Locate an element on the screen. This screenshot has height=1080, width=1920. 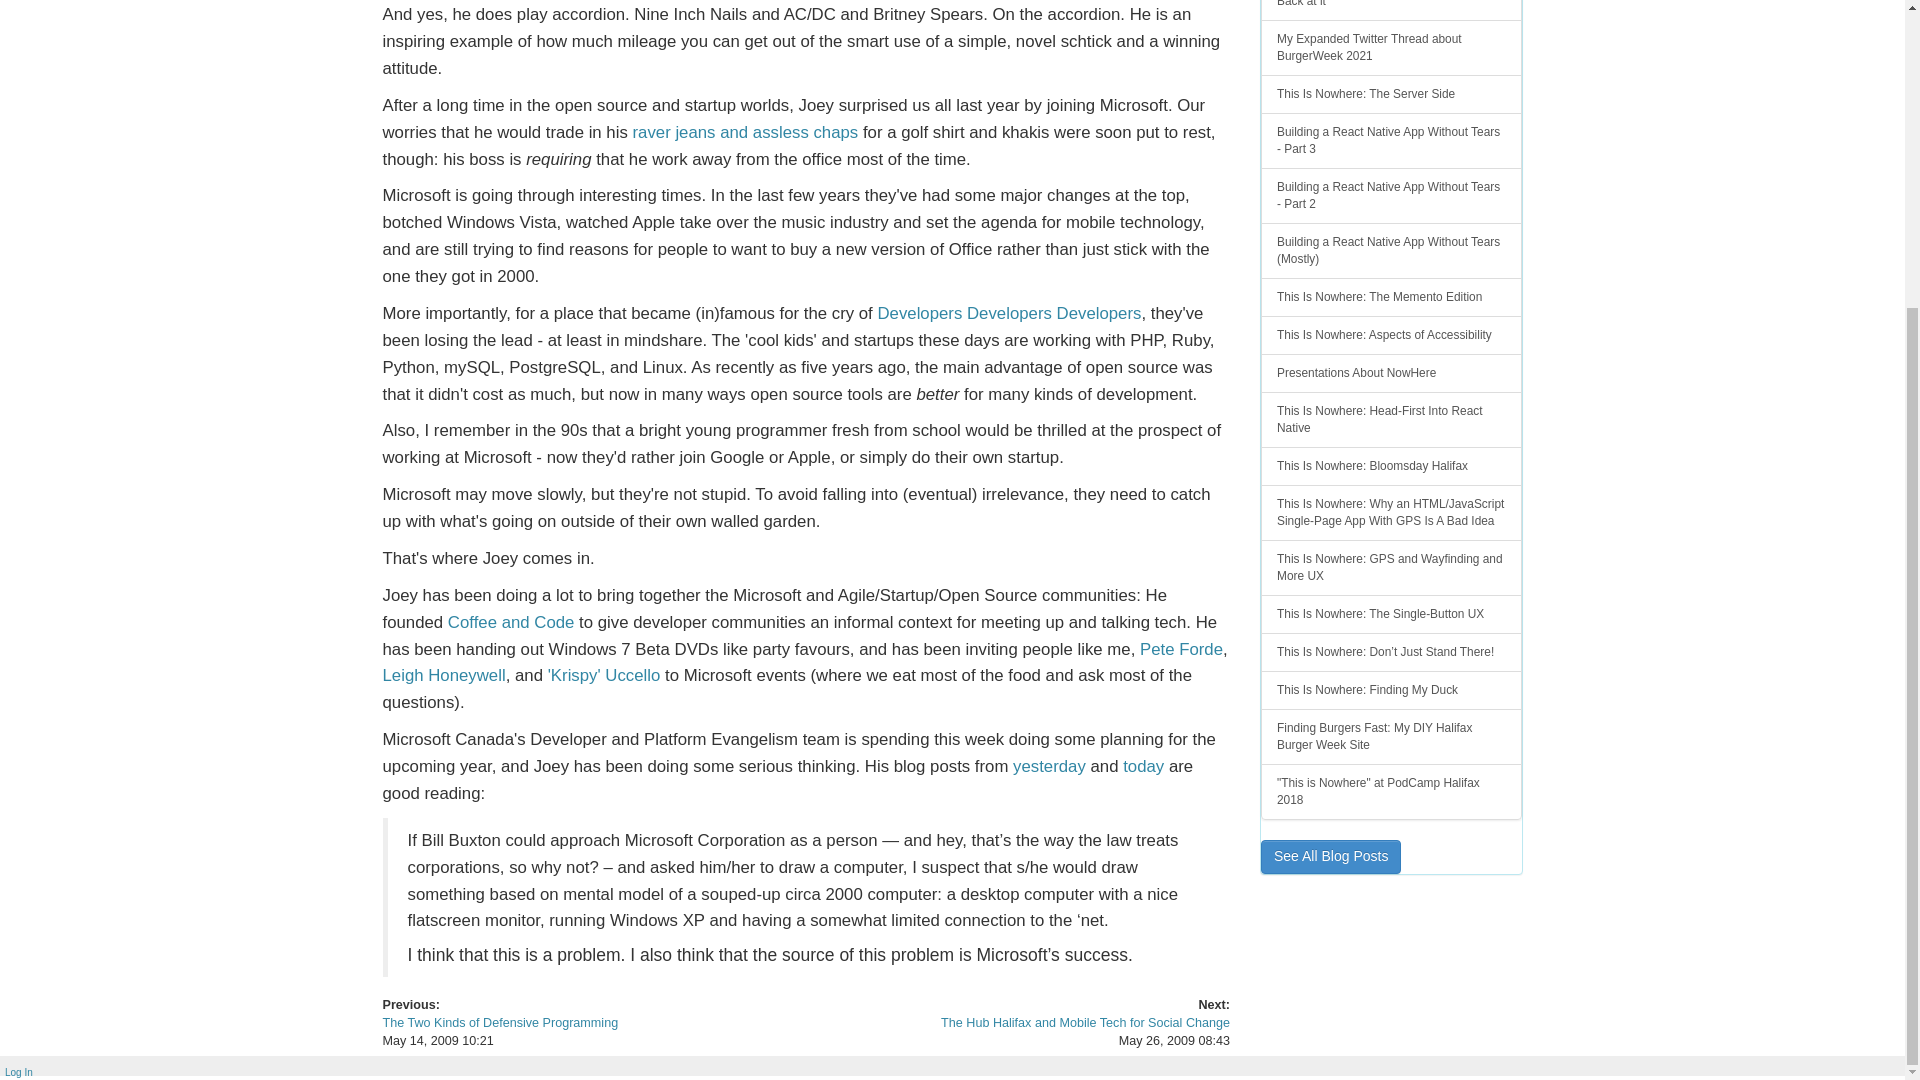
The Two Kinds of Defensive Programming is located at coordinates (500, 1023).